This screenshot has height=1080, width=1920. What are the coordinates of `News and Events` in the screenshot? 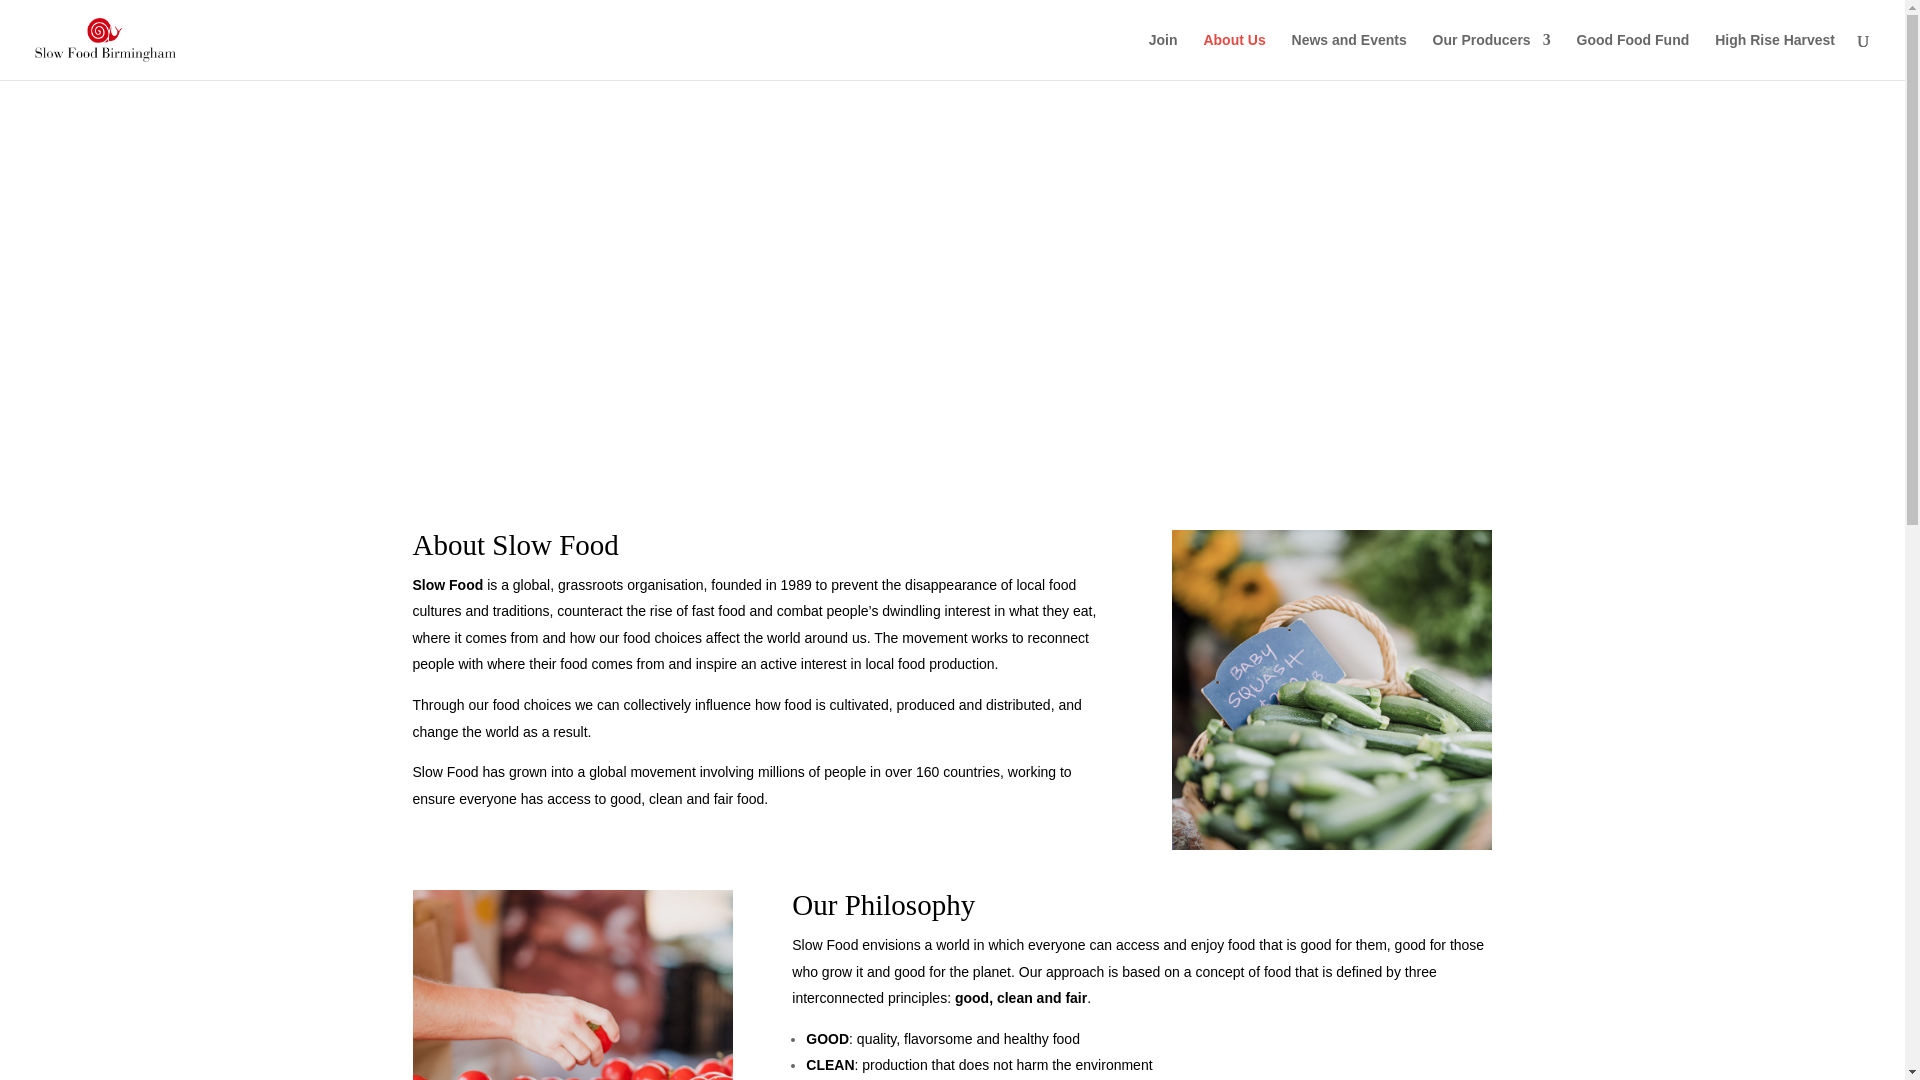 It's located at (1350, 56).